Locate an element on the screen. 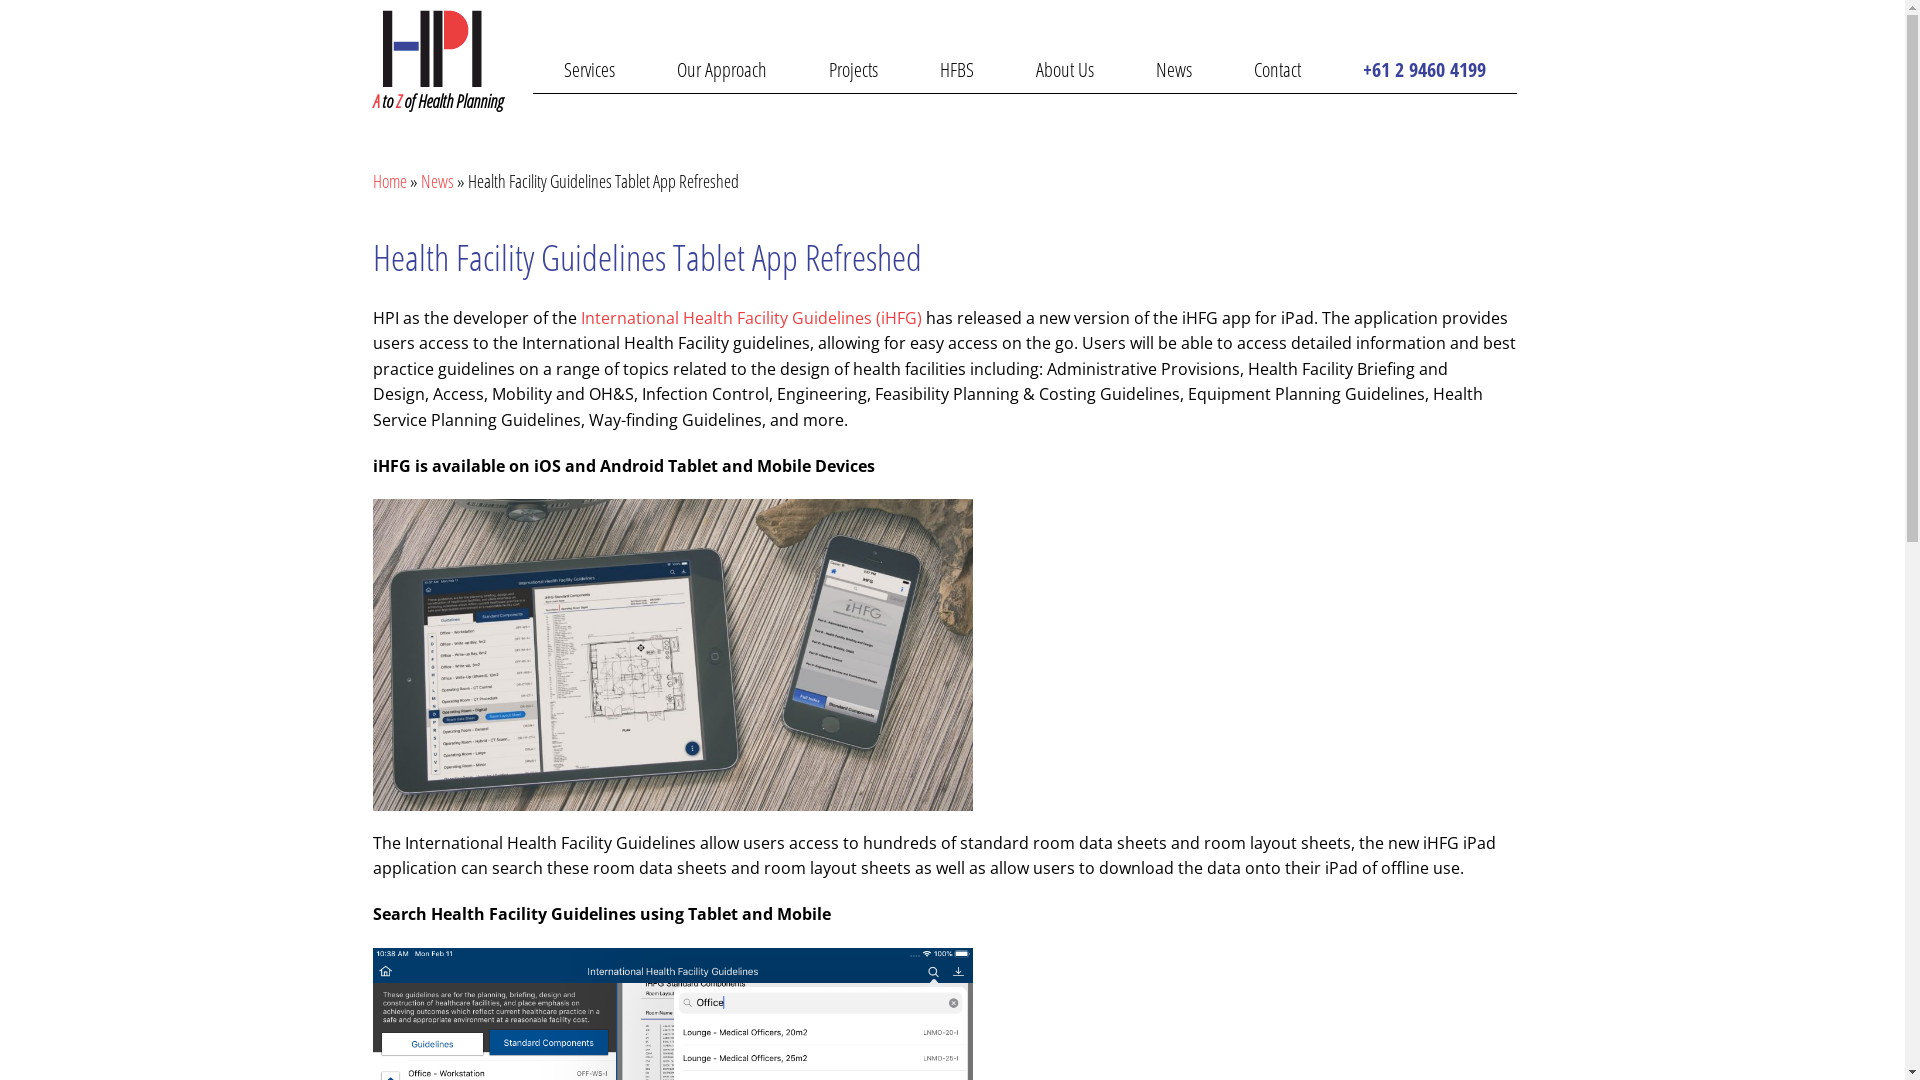 The width and height of the screenshot is (1920, 1080). International Health Facility Guidelines (iHFG) is located at coordinates (750, 318).